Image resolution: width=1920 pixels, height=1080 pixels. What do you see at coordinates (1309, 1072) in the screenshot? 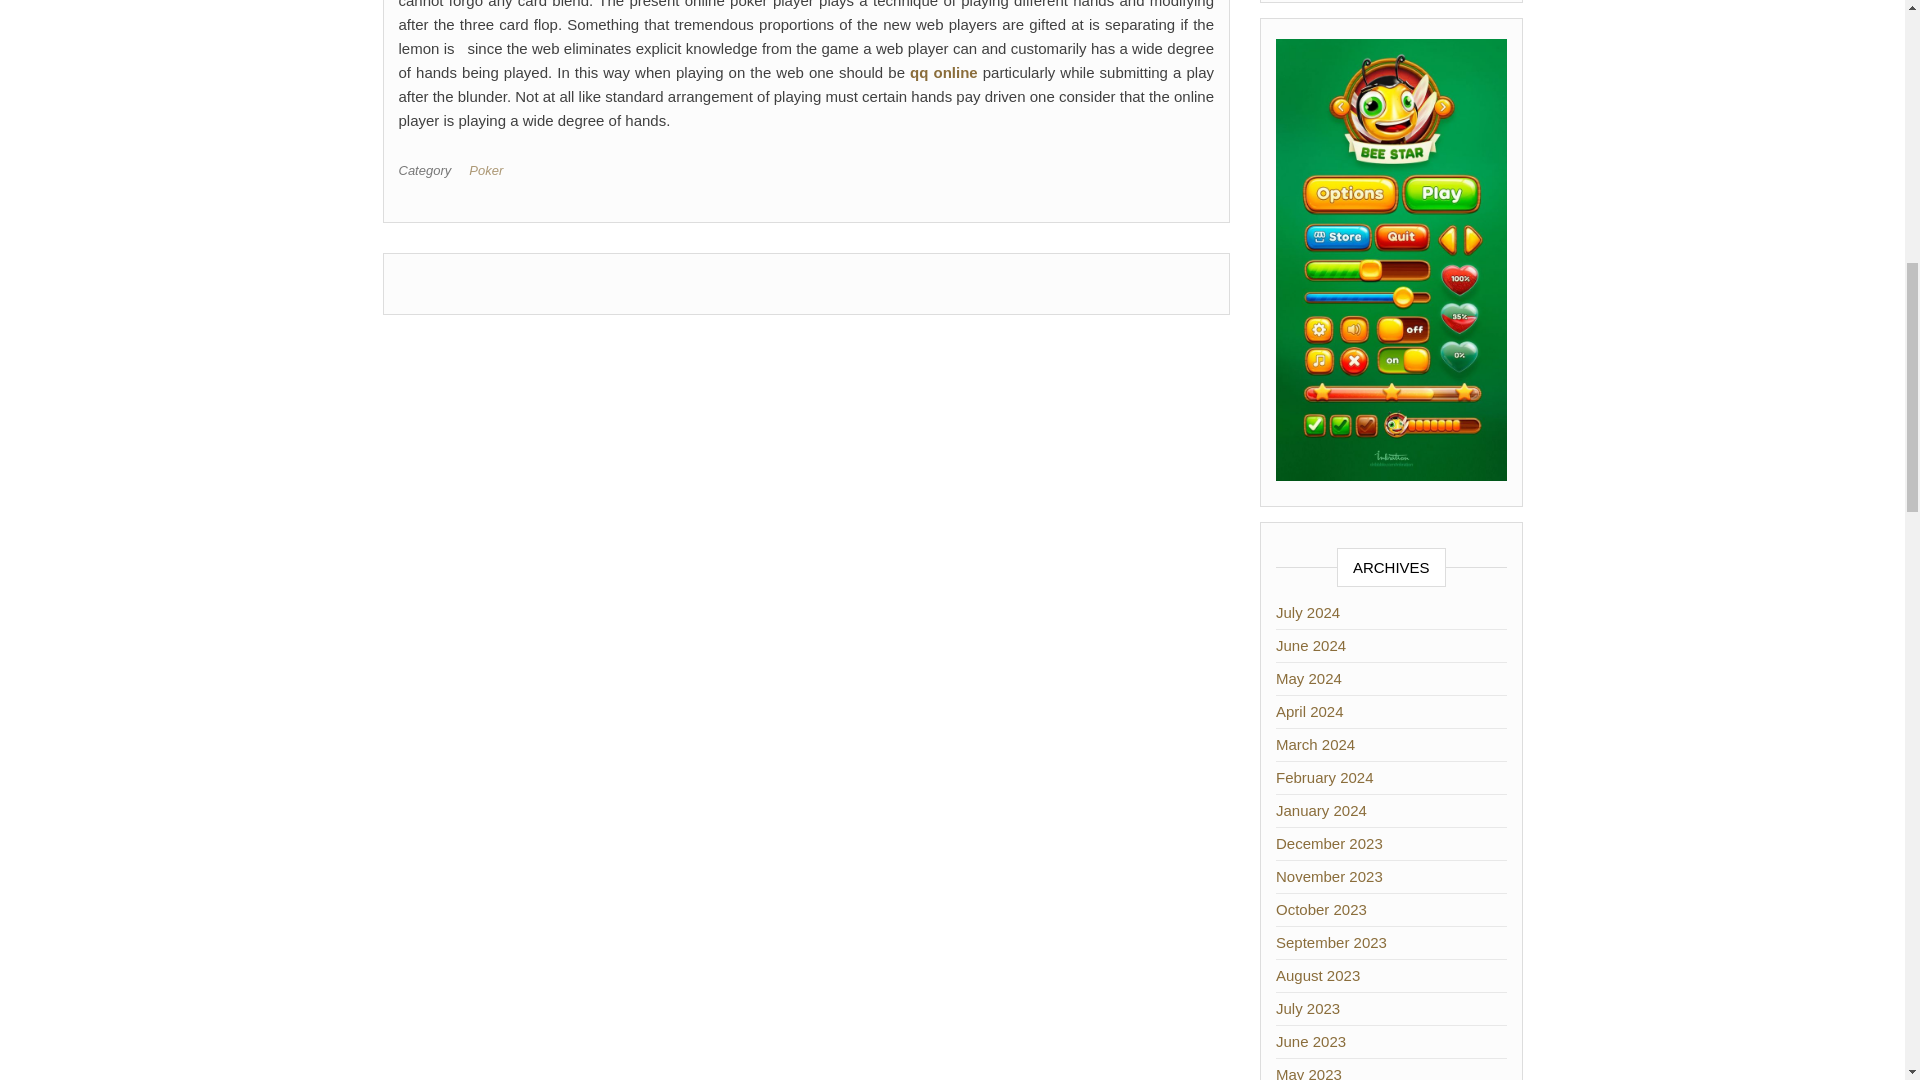
I see `May 2023` at bounding box center [1309, 1072].